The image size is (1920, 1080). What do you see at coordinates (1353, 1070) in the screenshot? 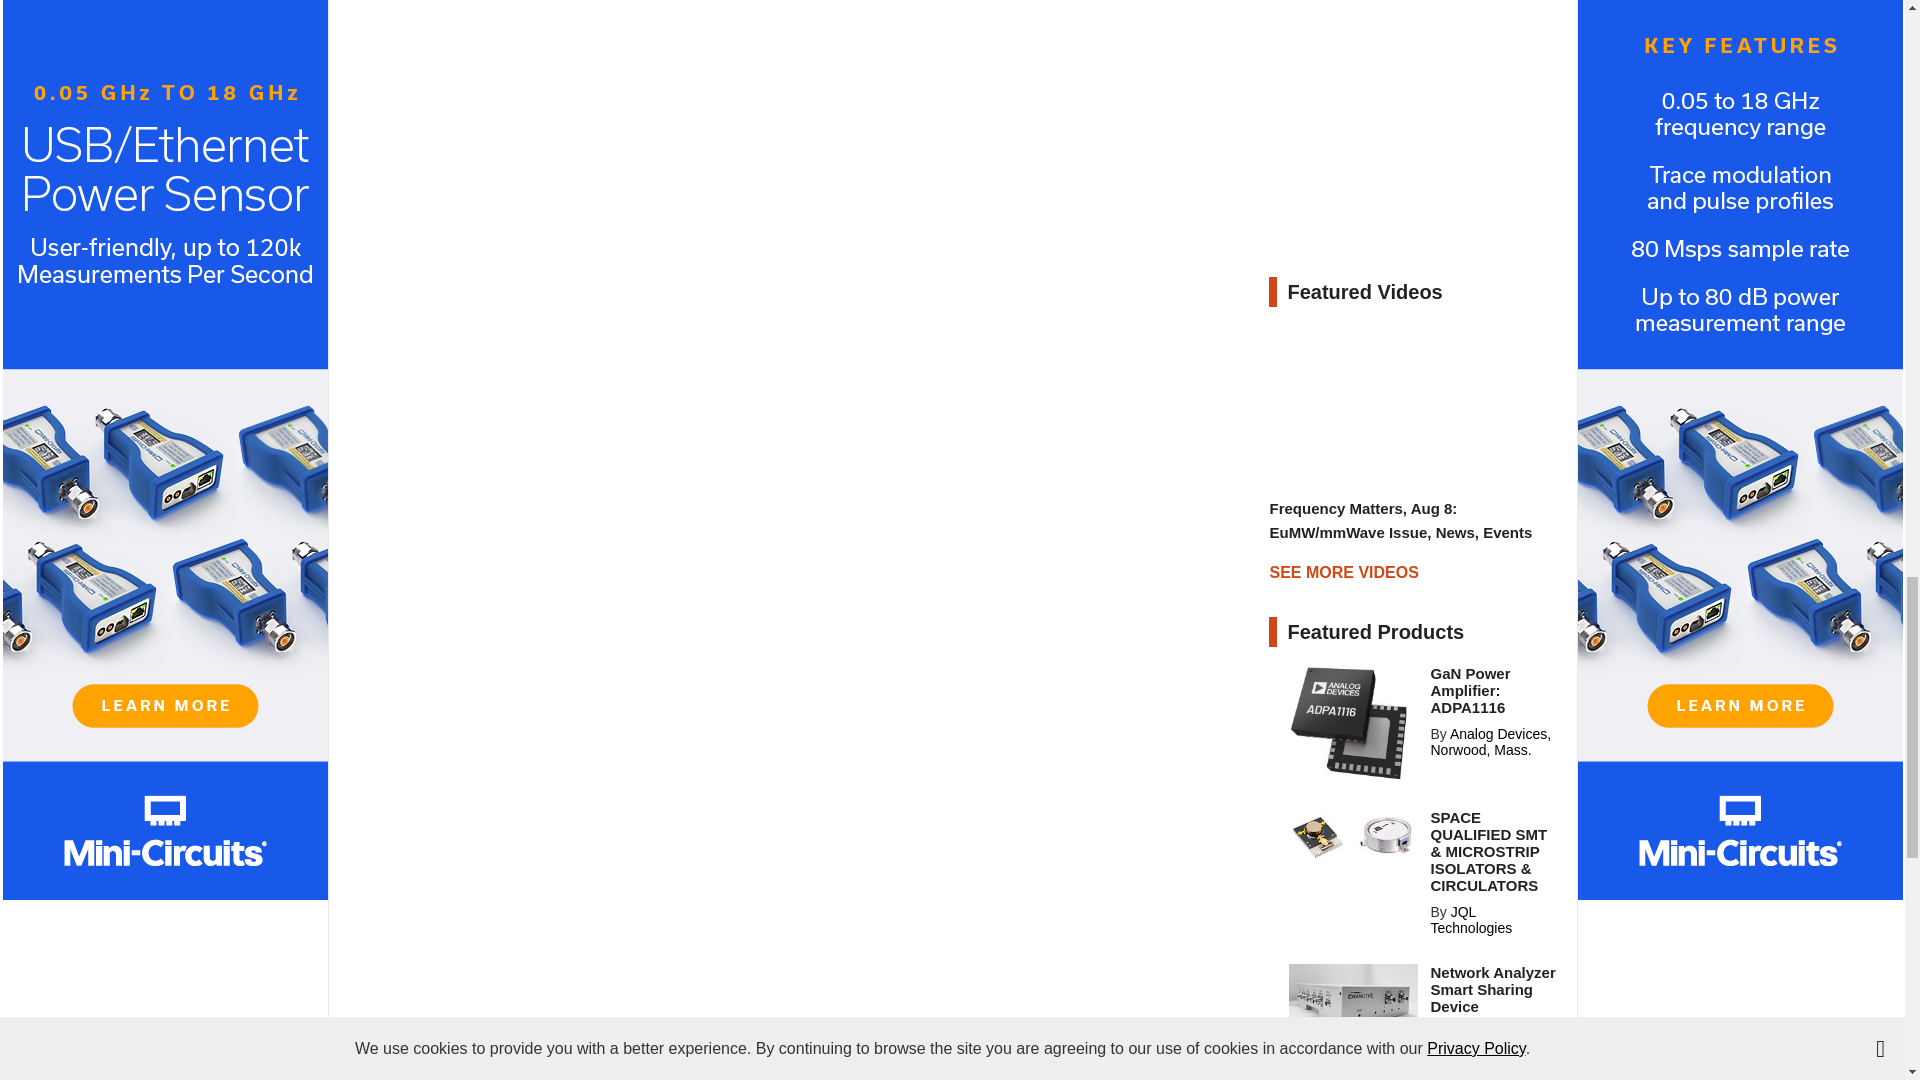
I see `Aaronia-4-22-24wjt.jpg` at bounding box center [1353, 1070].